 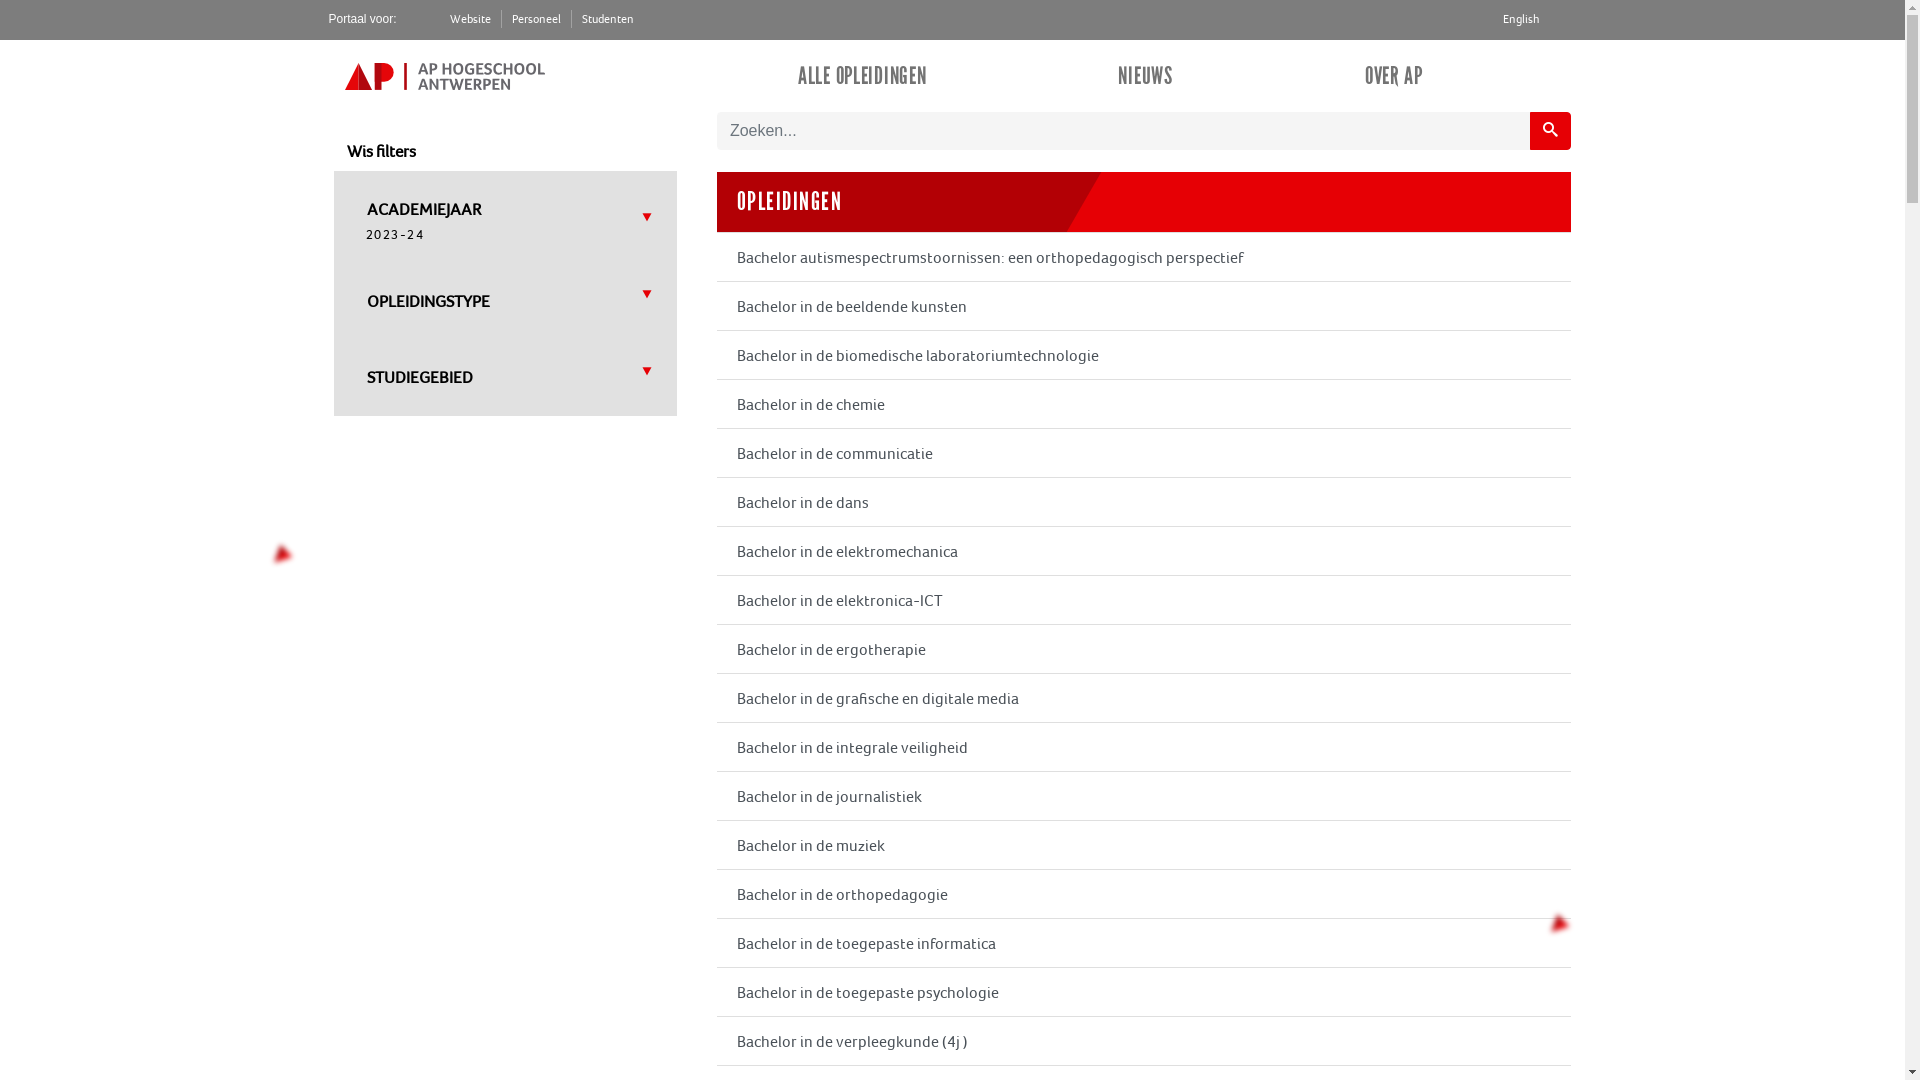 What do you see at coordinates (424, 210) in the screenshot?
I see `ACADEMIEJAAR` at bounding box center [424, 210].